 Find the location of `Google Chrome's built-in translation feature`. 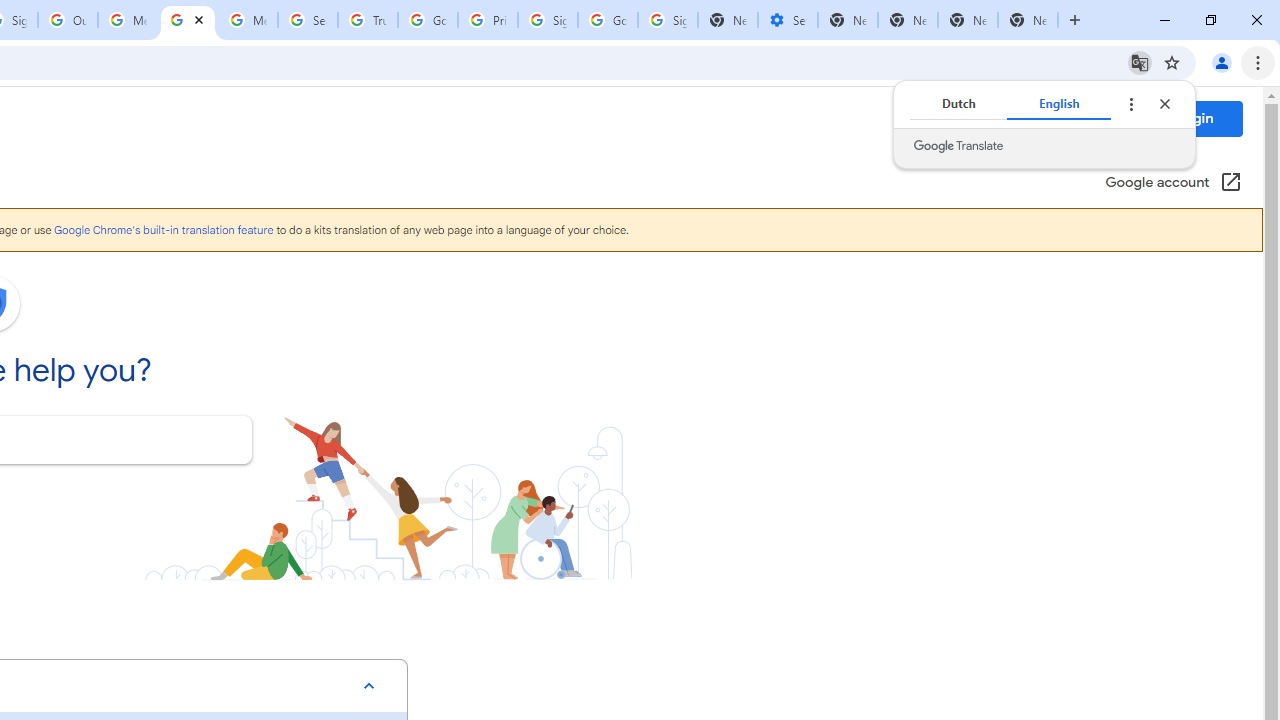

Google Chrome's built-in translation feature is located at coordinates (163, 230).